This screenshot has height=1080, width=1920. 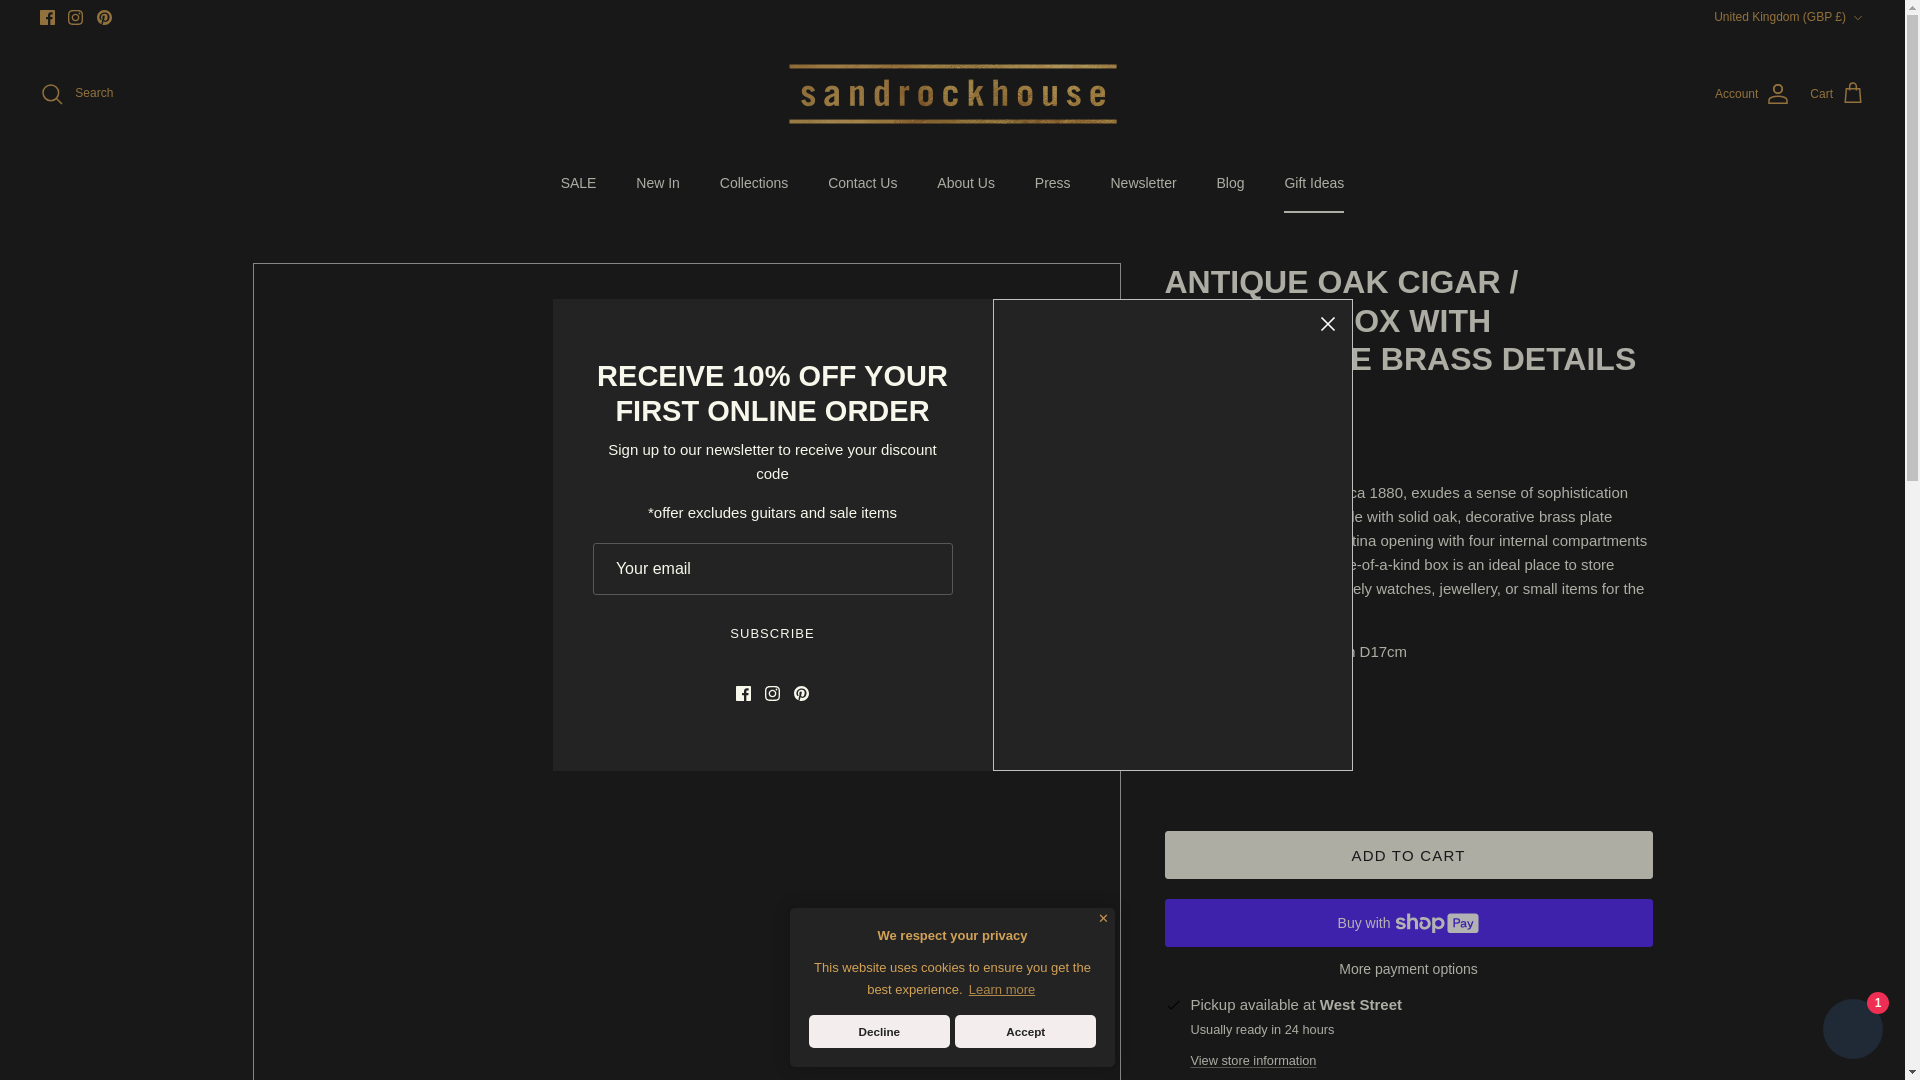 I want to click on Pinterest, so click(x=104, y=16).